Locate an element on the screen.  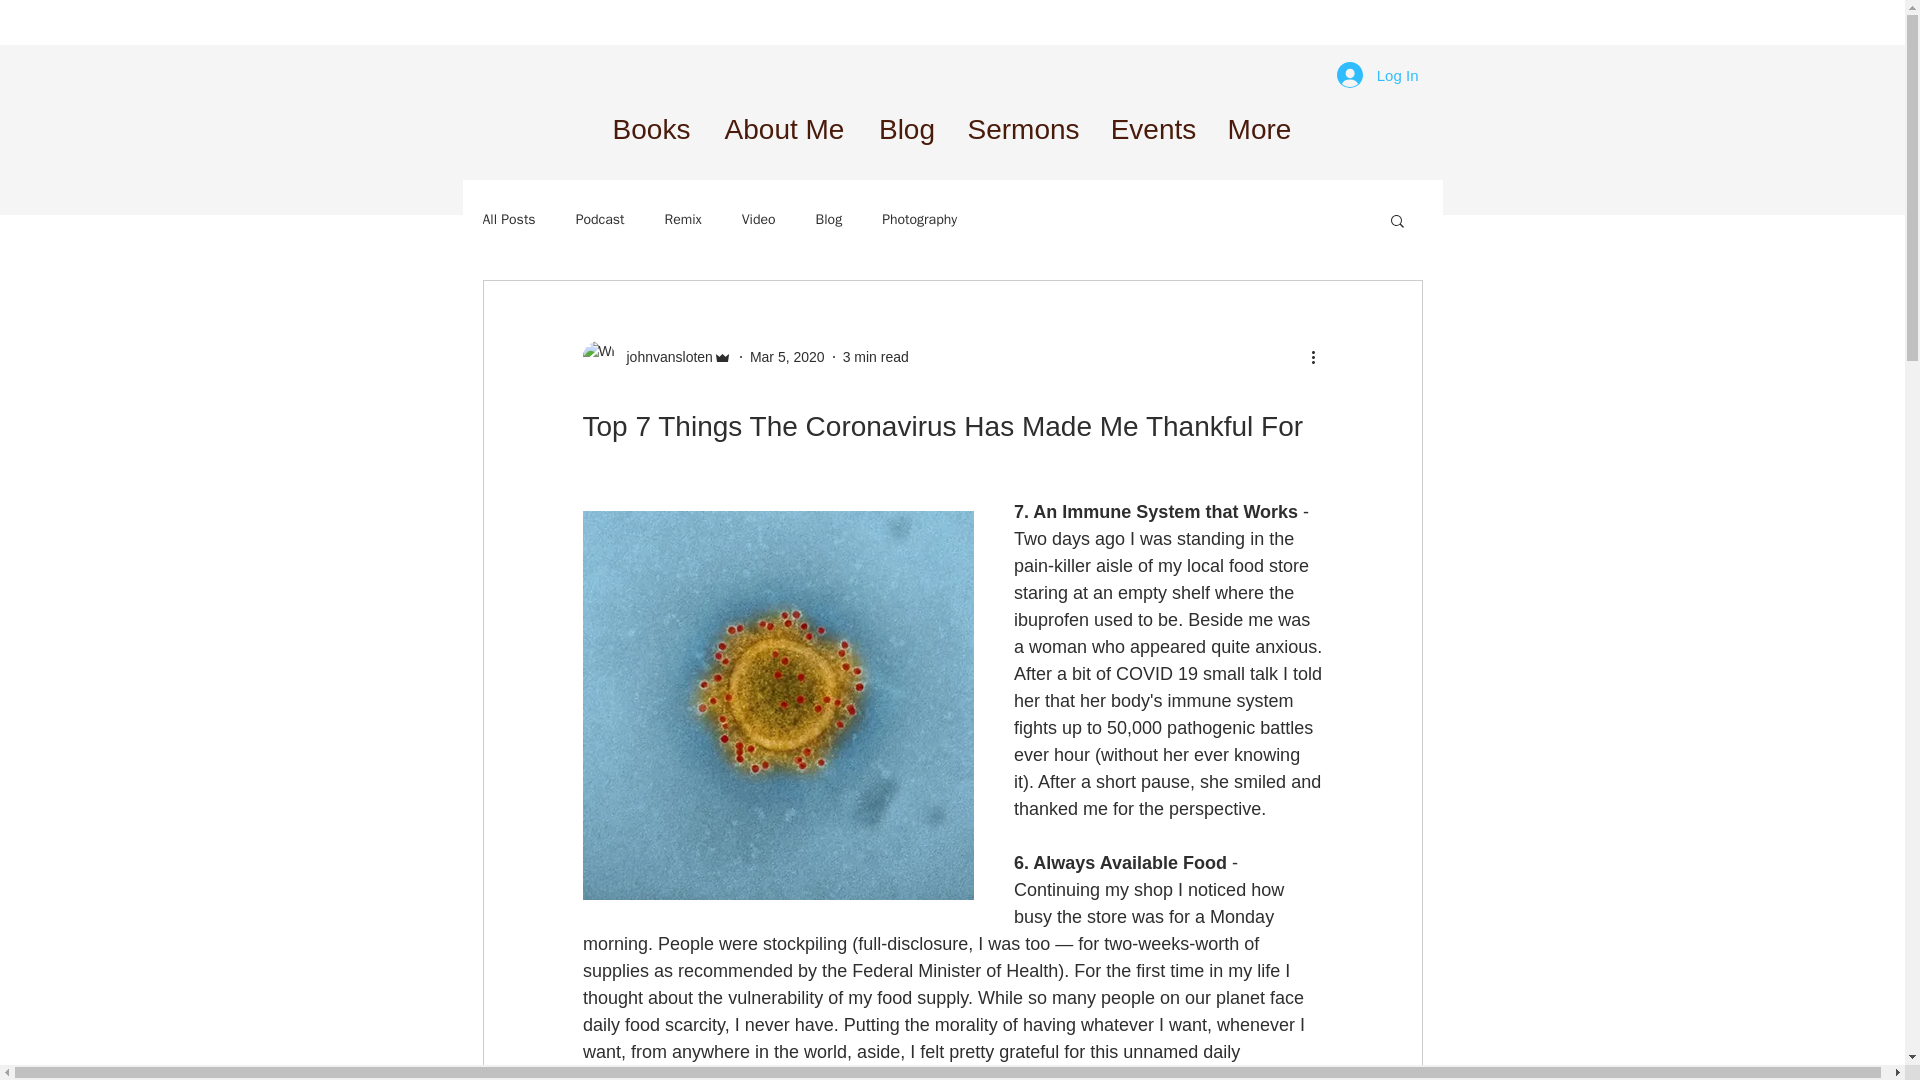
Photography is located at coordinates (918, 219).